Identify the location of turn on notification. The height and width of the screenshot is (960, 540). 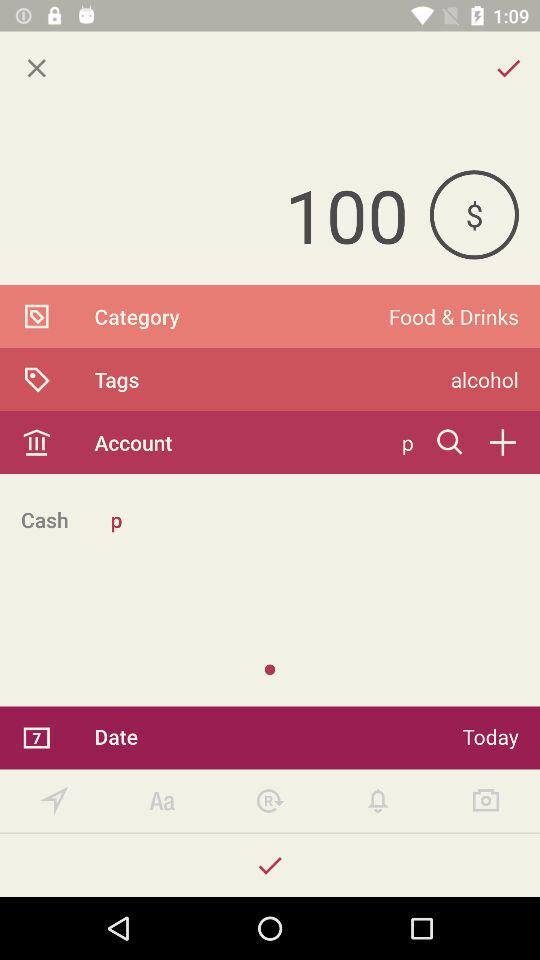
(378, 800).